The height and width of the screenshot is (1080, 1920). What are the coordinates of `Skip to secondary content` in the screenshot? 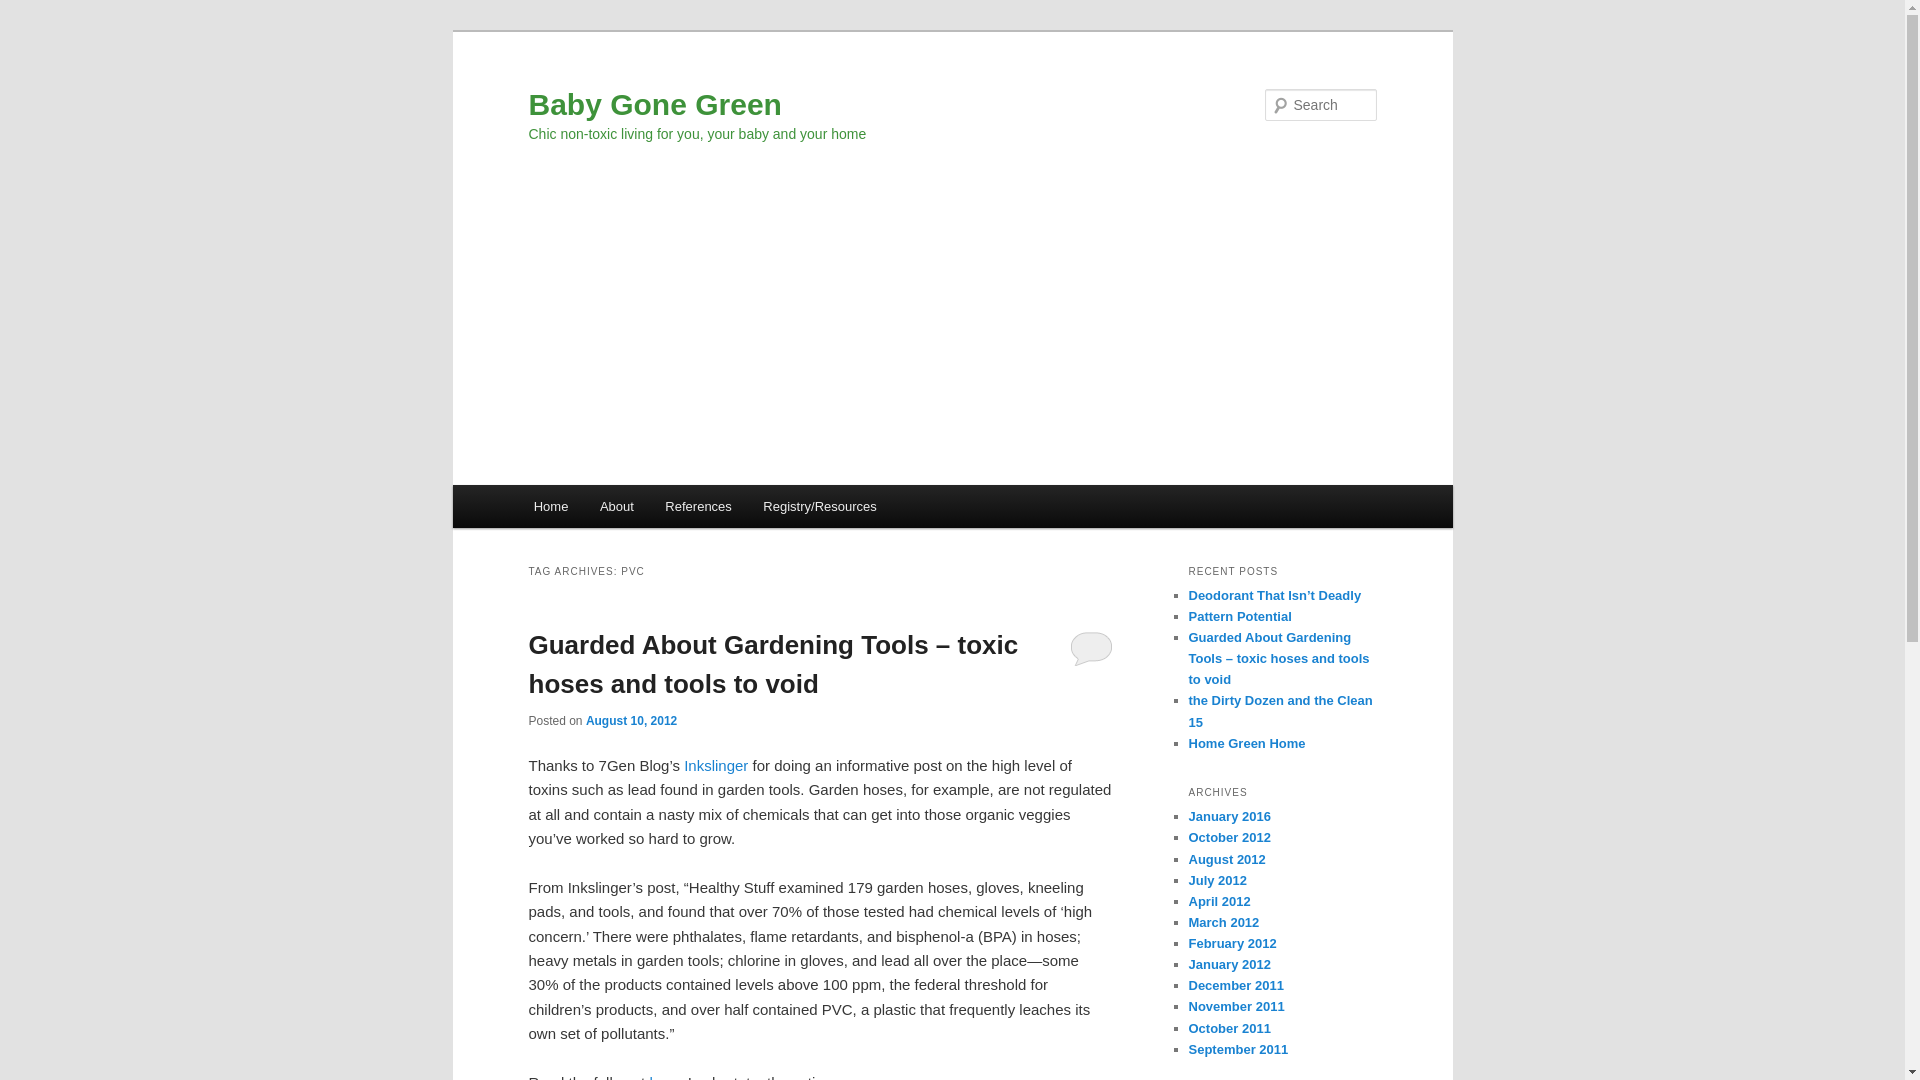 It's located at (632, 509).